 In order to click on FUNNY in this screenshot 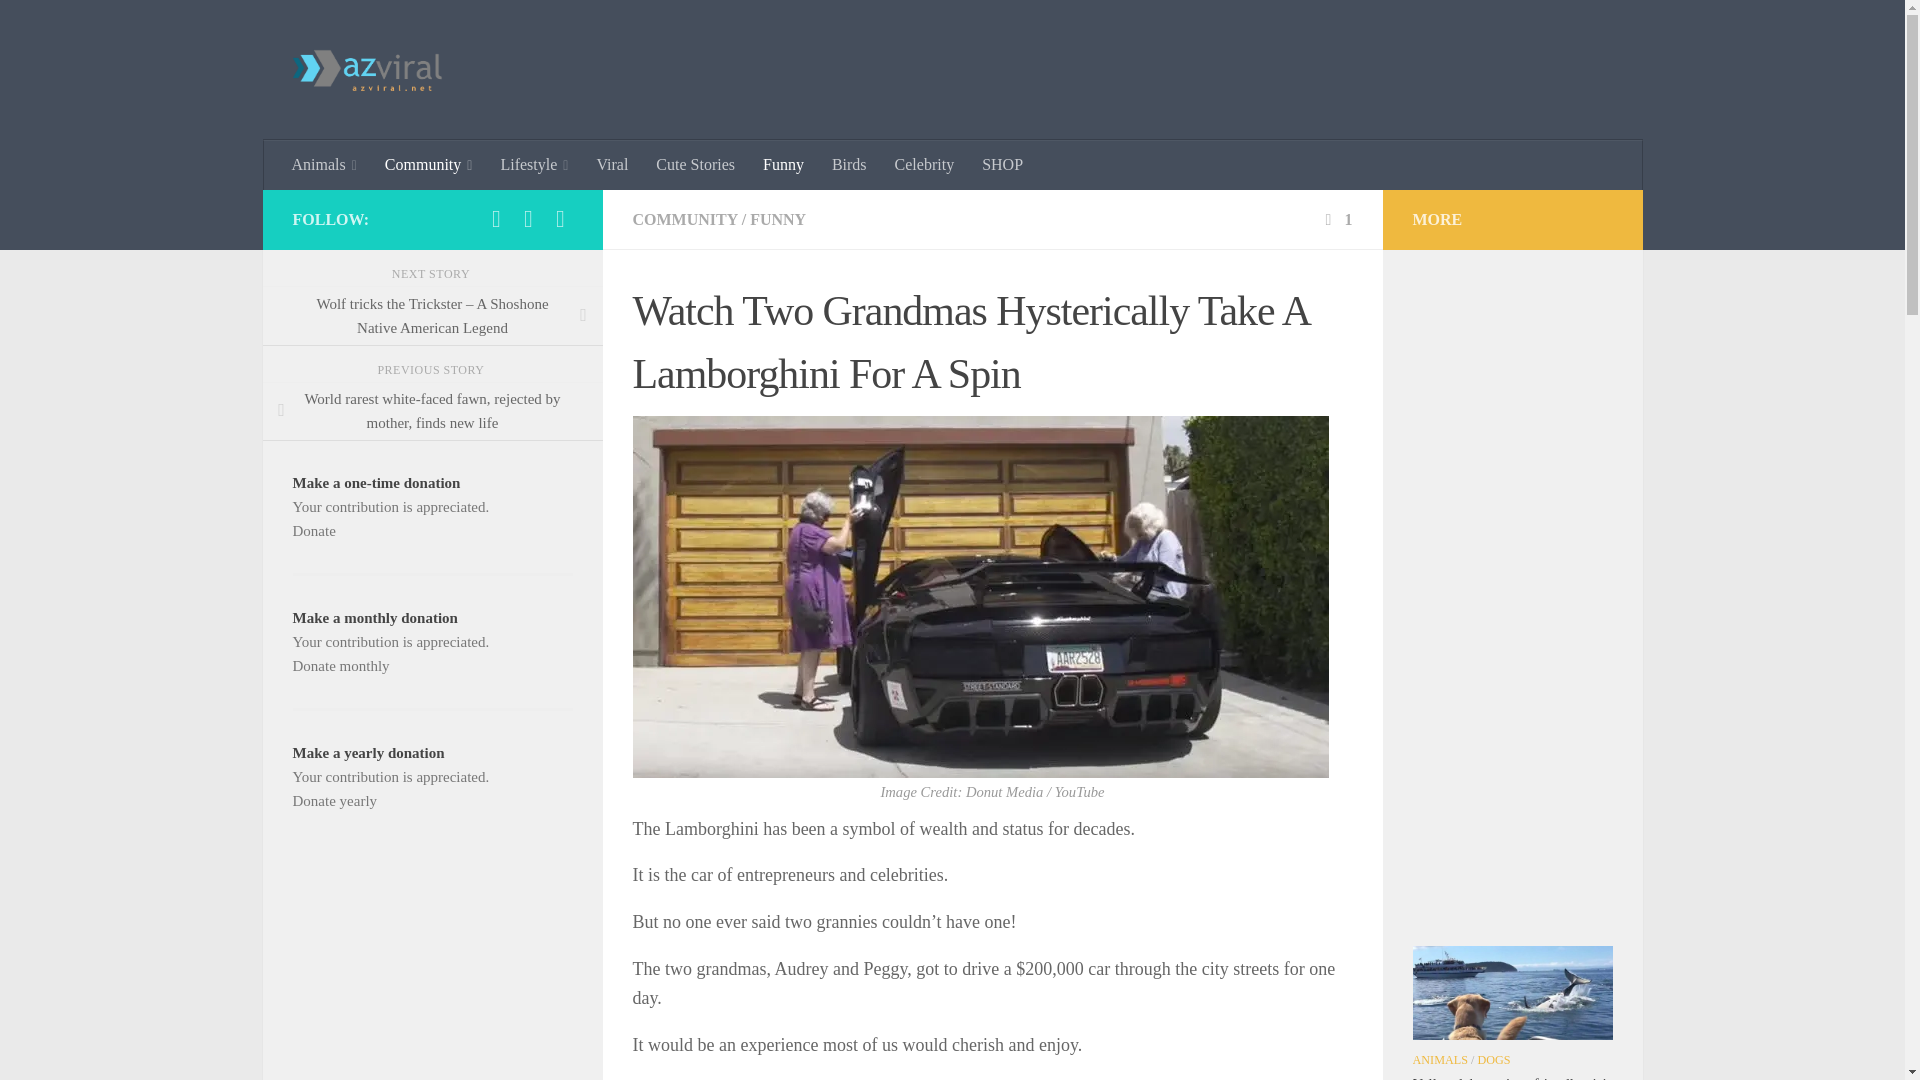, I will do `click(778, 218)`.